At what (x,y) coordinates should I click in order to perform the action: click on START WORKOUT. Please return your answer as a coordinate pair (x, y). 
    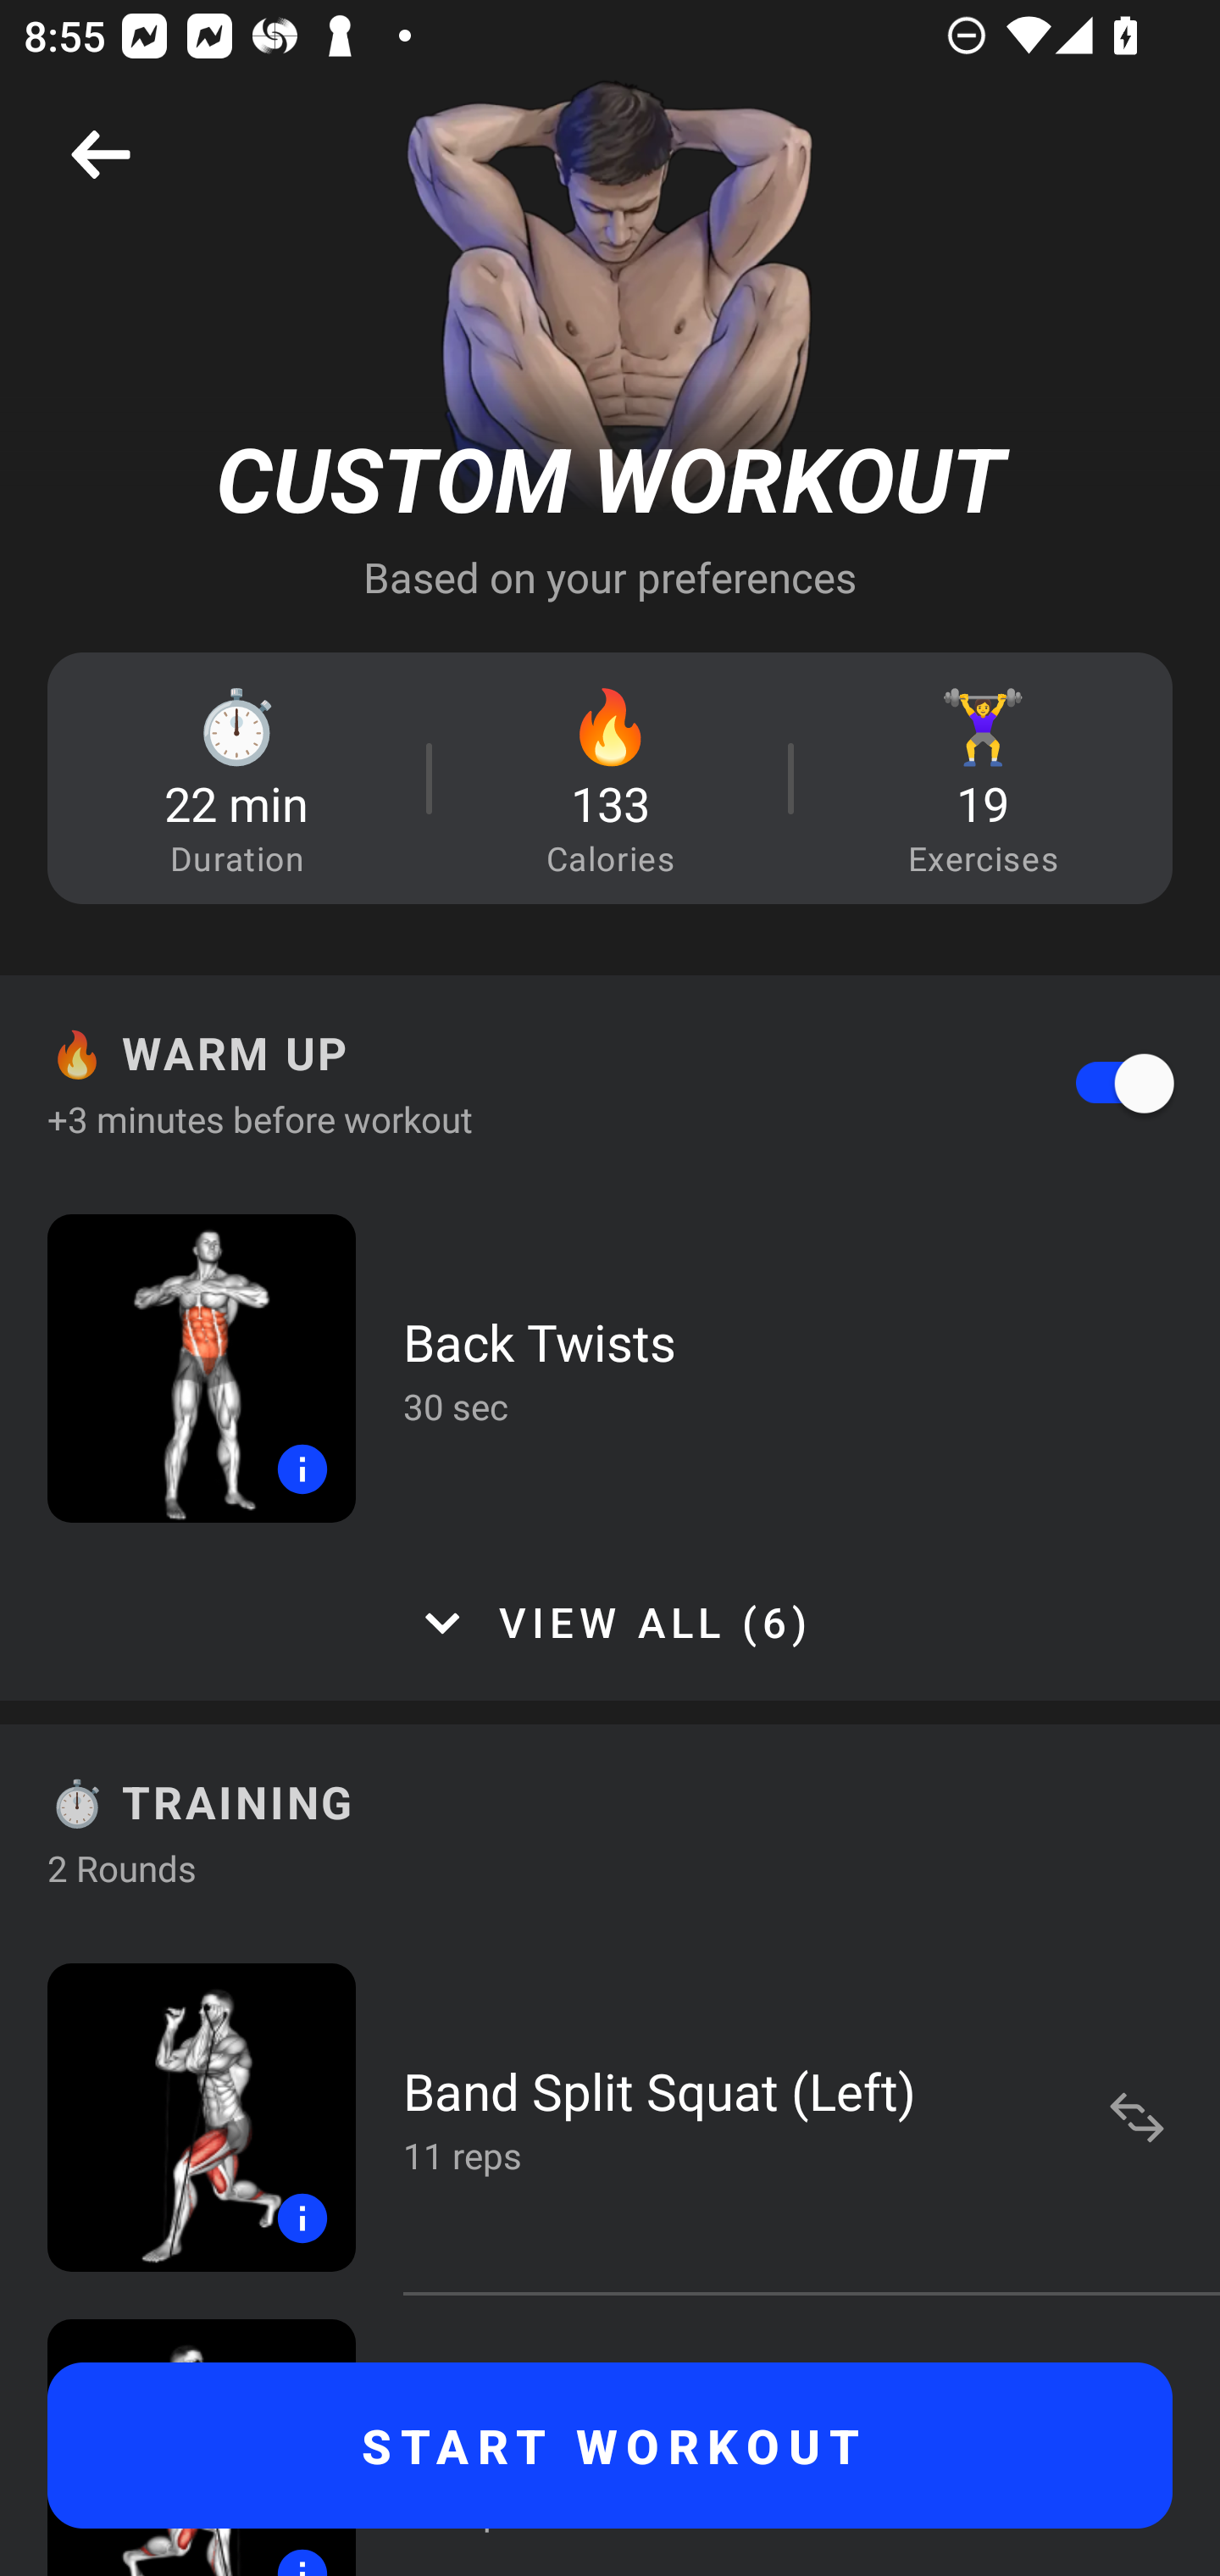
    Looking at the image, I should click on (610, 2446).